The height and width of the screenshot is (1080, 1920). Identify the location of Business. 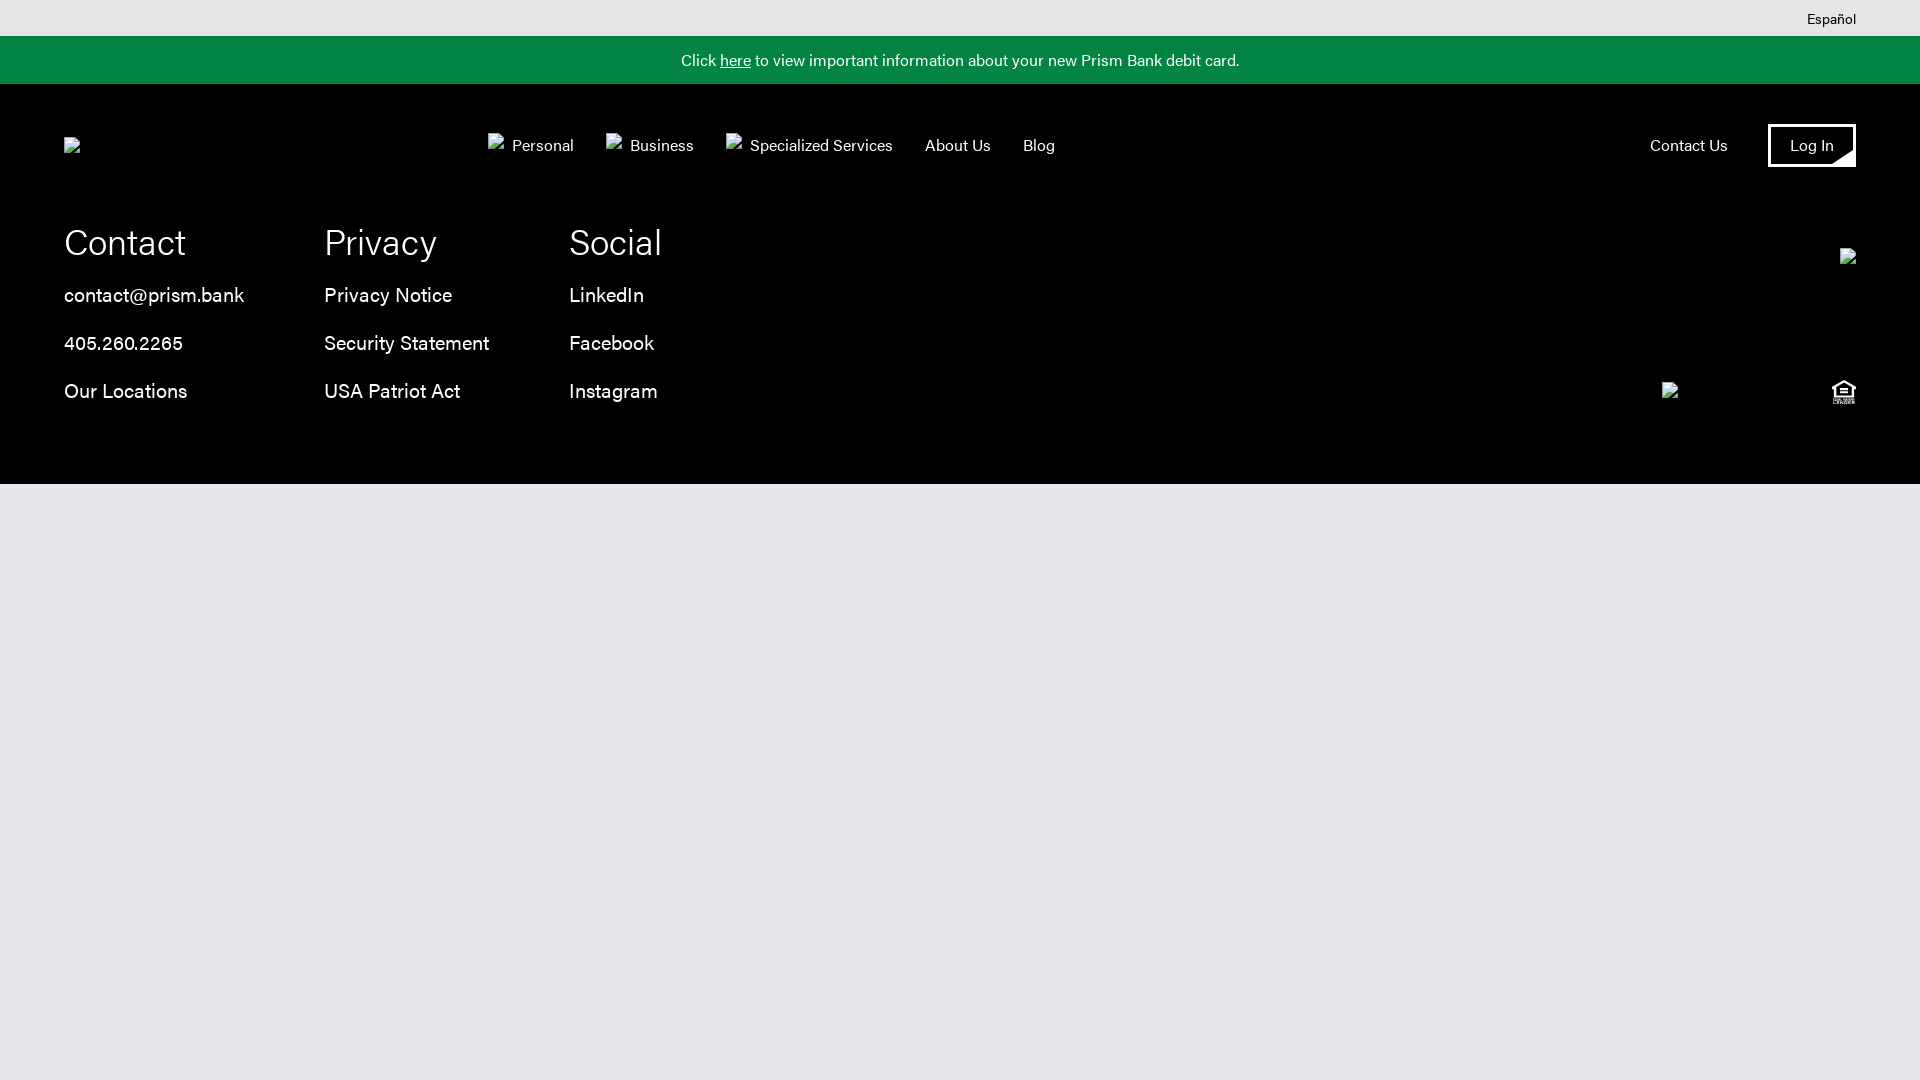
(650, 145).